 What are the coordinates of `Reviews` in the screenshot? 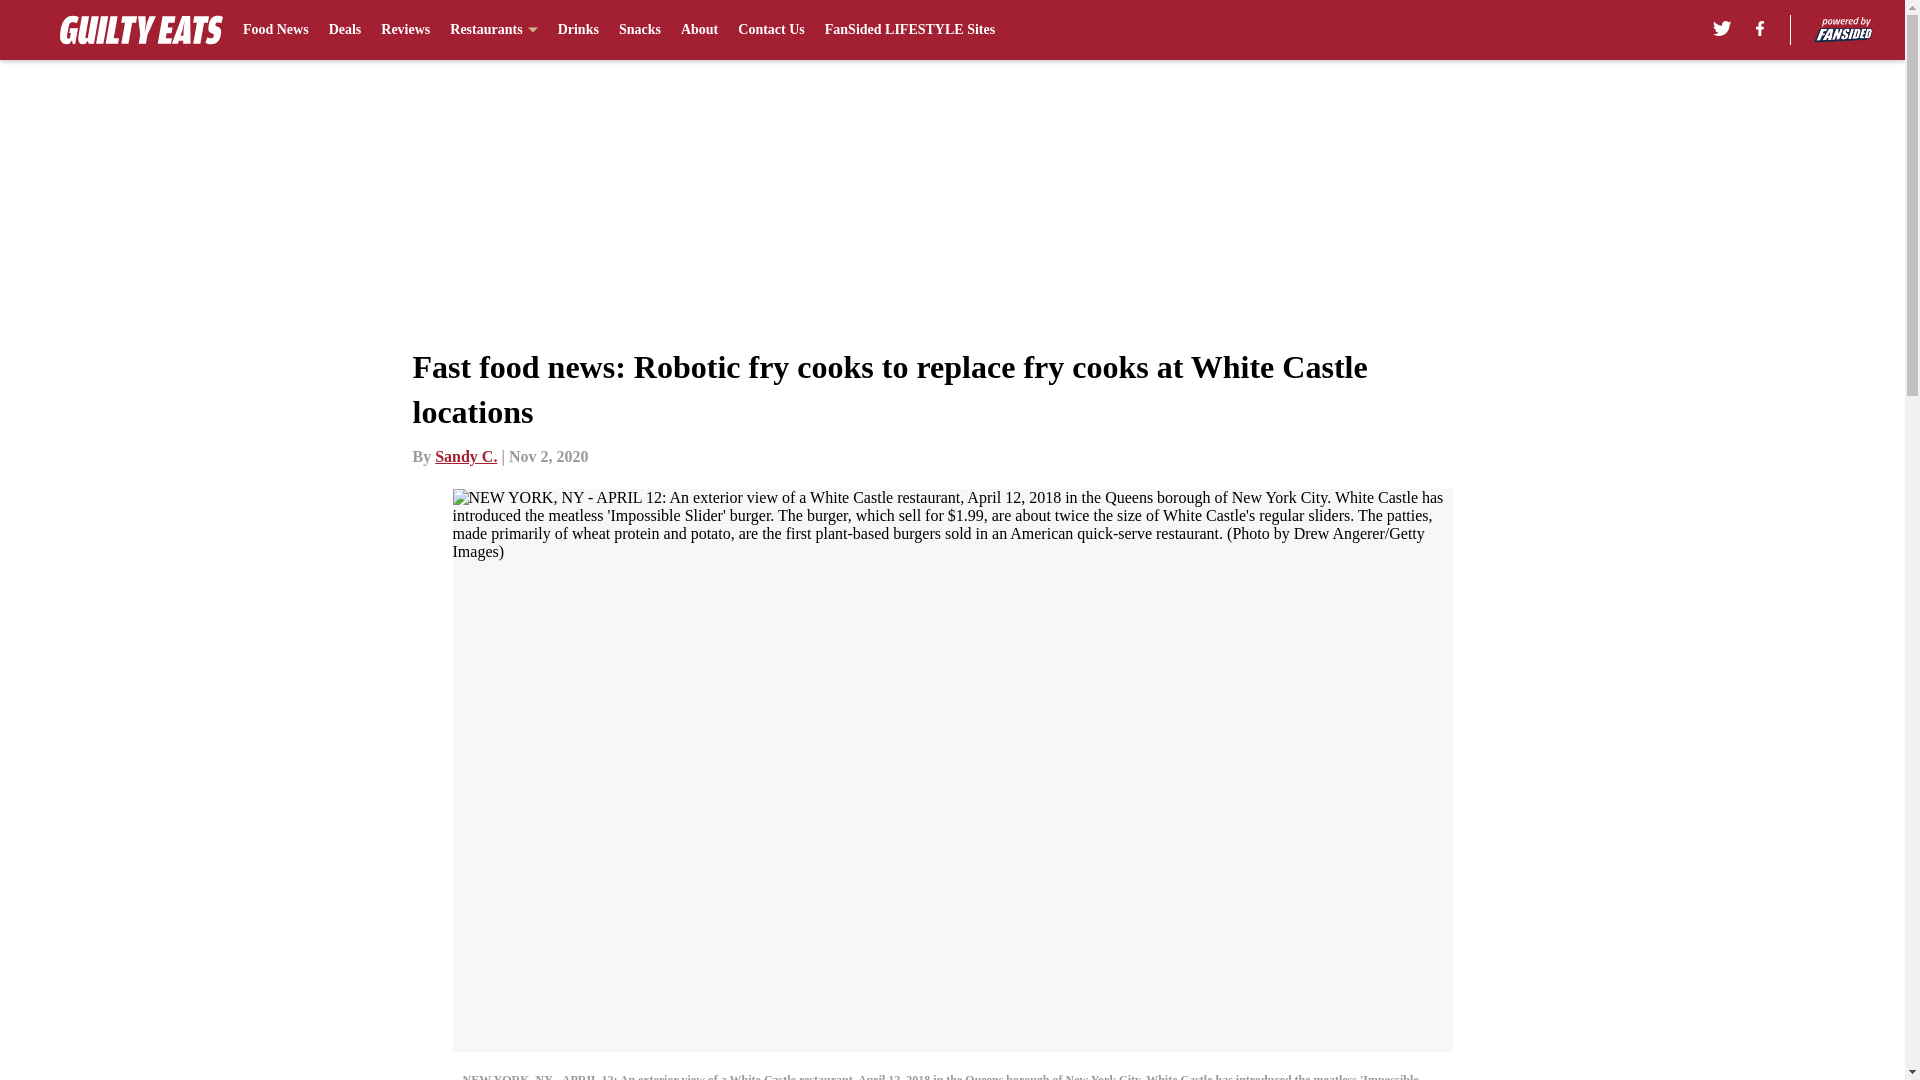 It's located at (405, 30).